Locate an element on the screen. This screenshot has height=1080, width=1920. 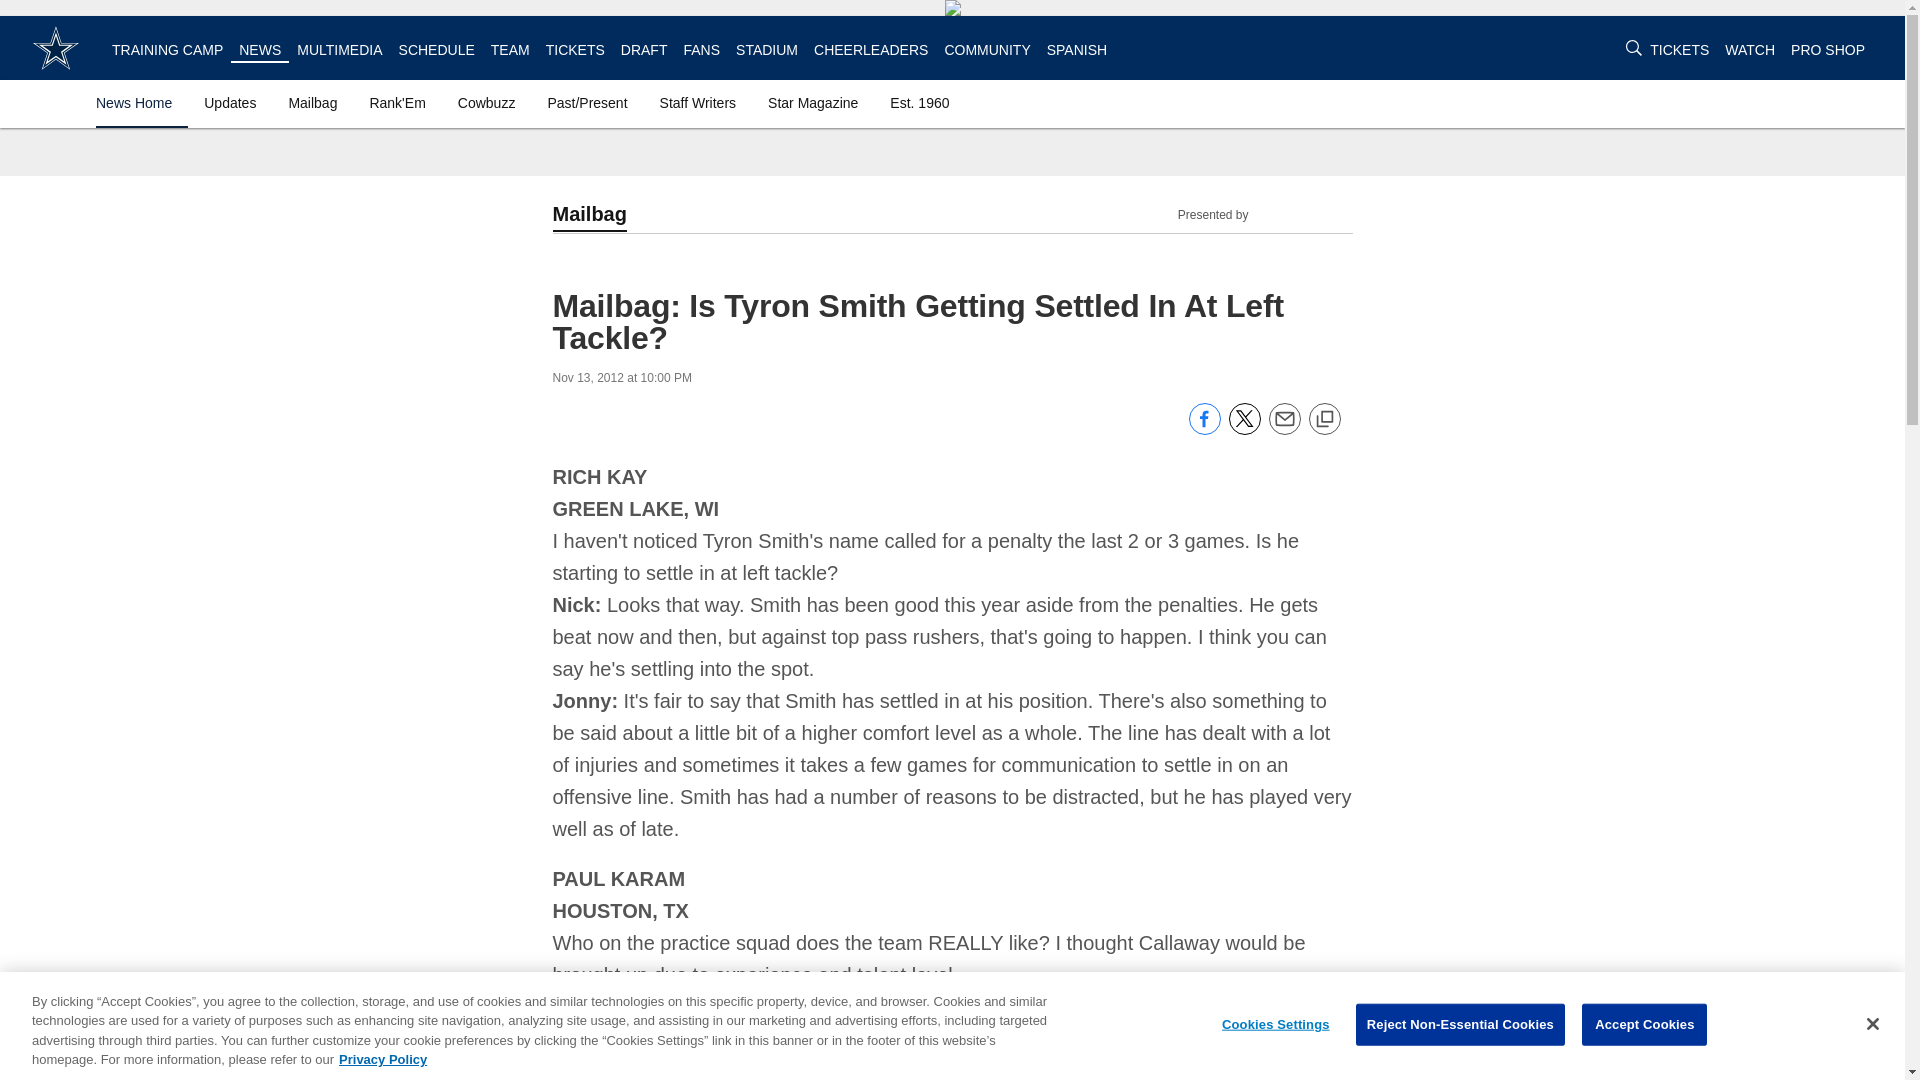
NEWS is located at coordinates (259, 50).